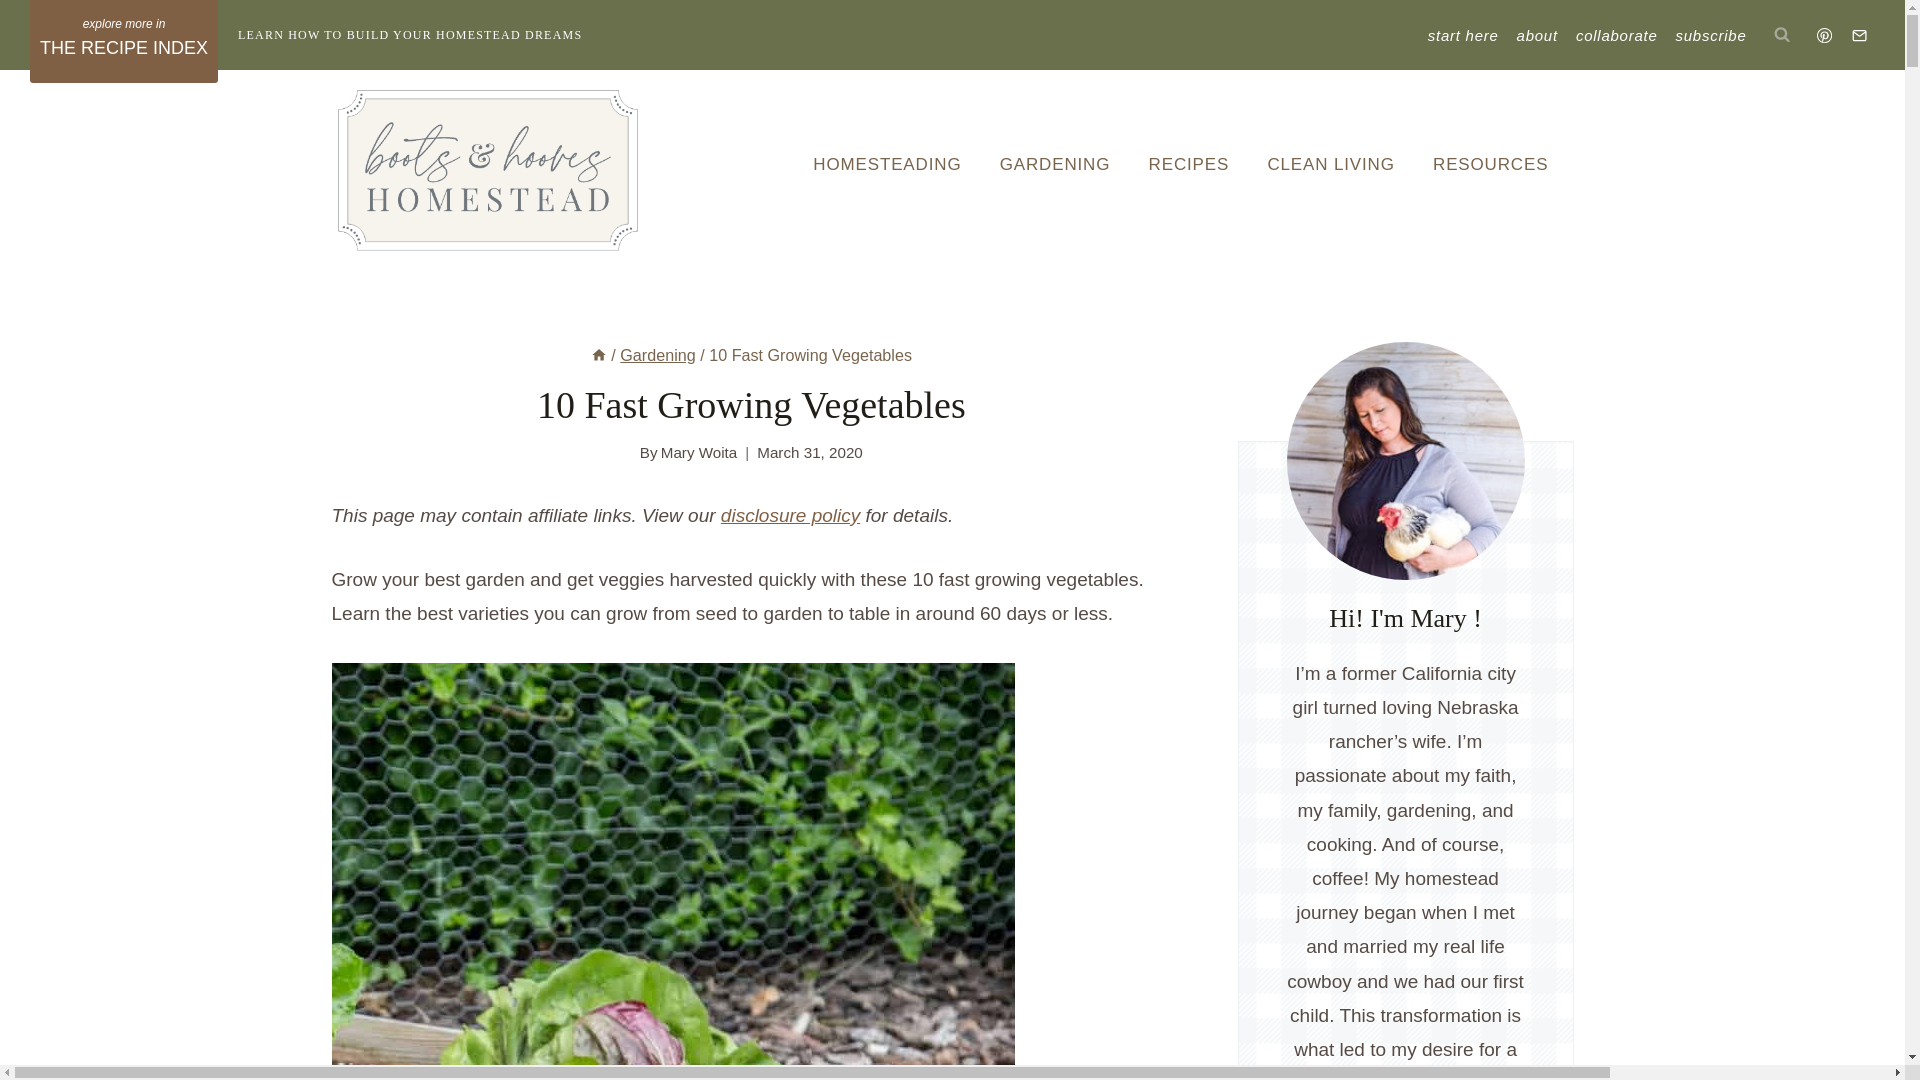  I want to click on CLEAN LIVING, so click(1330, 164).